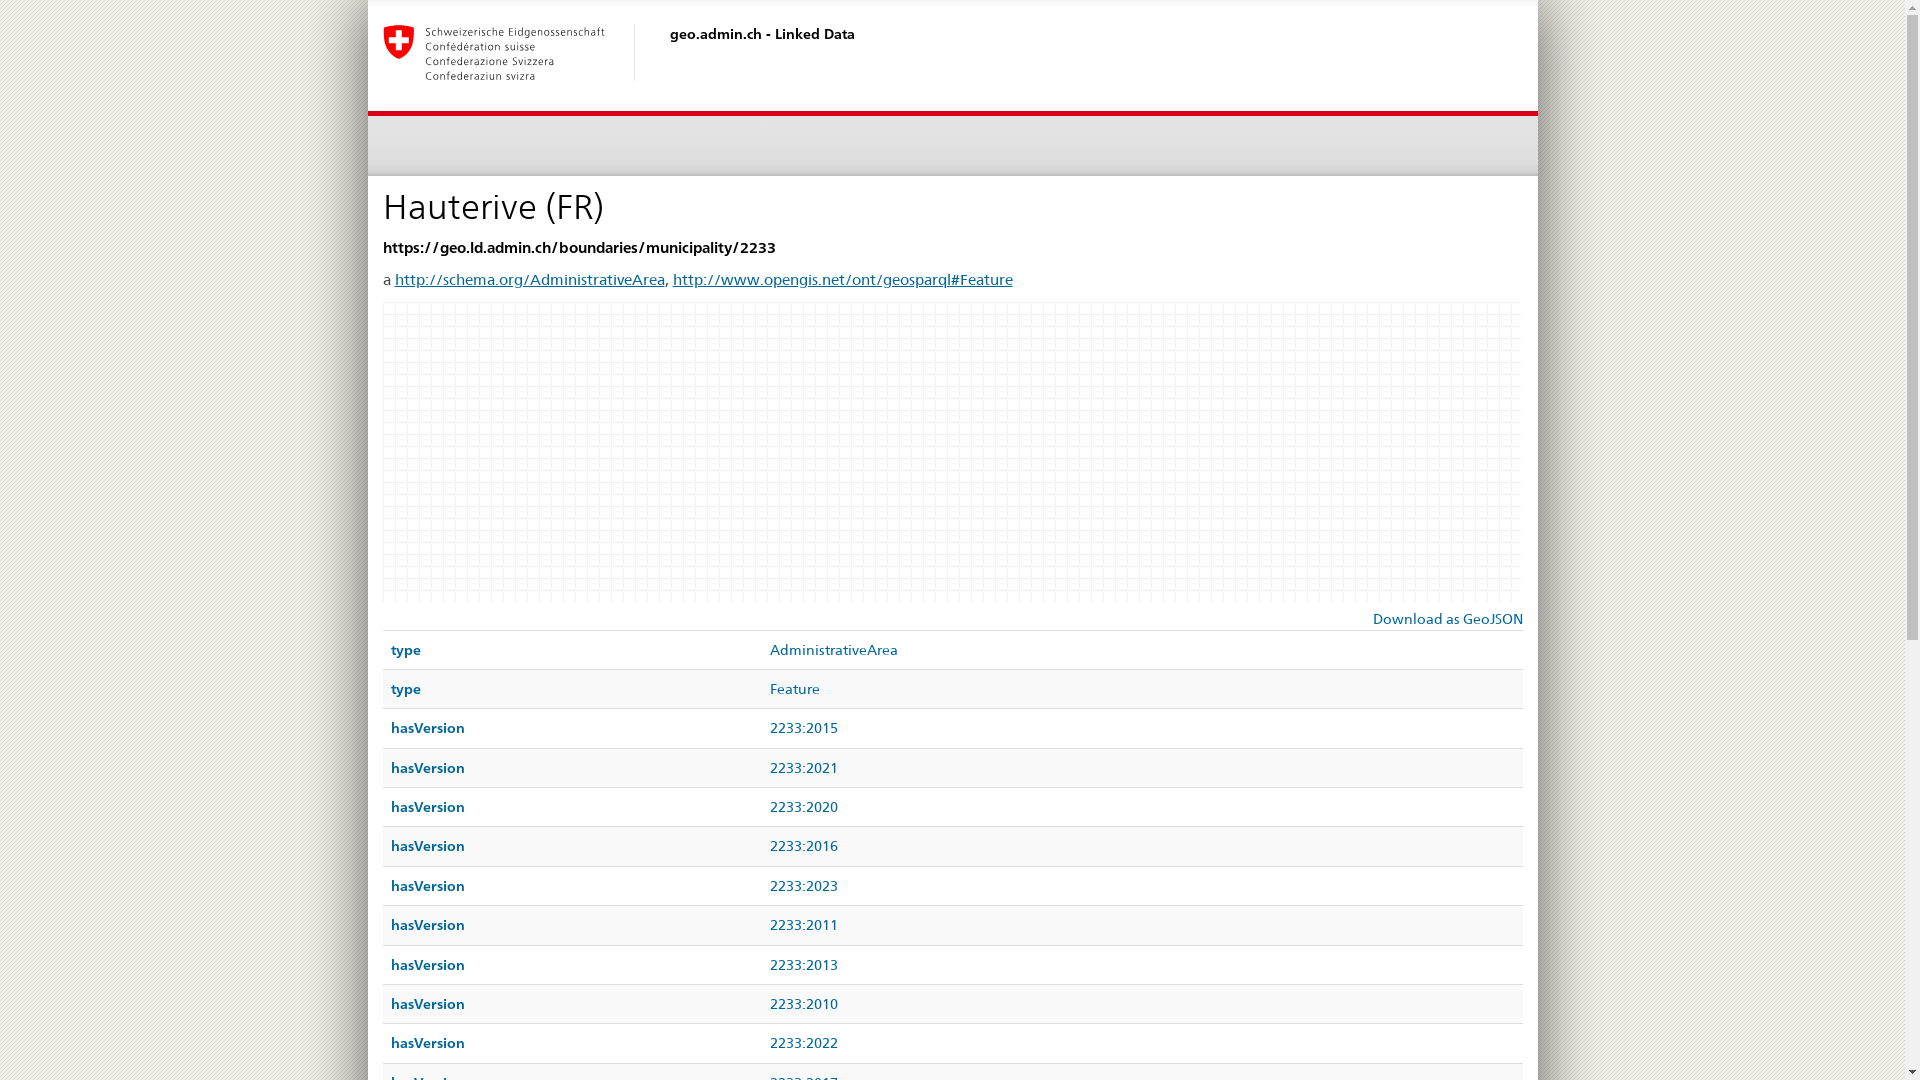  Describe the element at coordinates (1447, 618) in the screenshot. I see `Download as GeoJSON` at that location.